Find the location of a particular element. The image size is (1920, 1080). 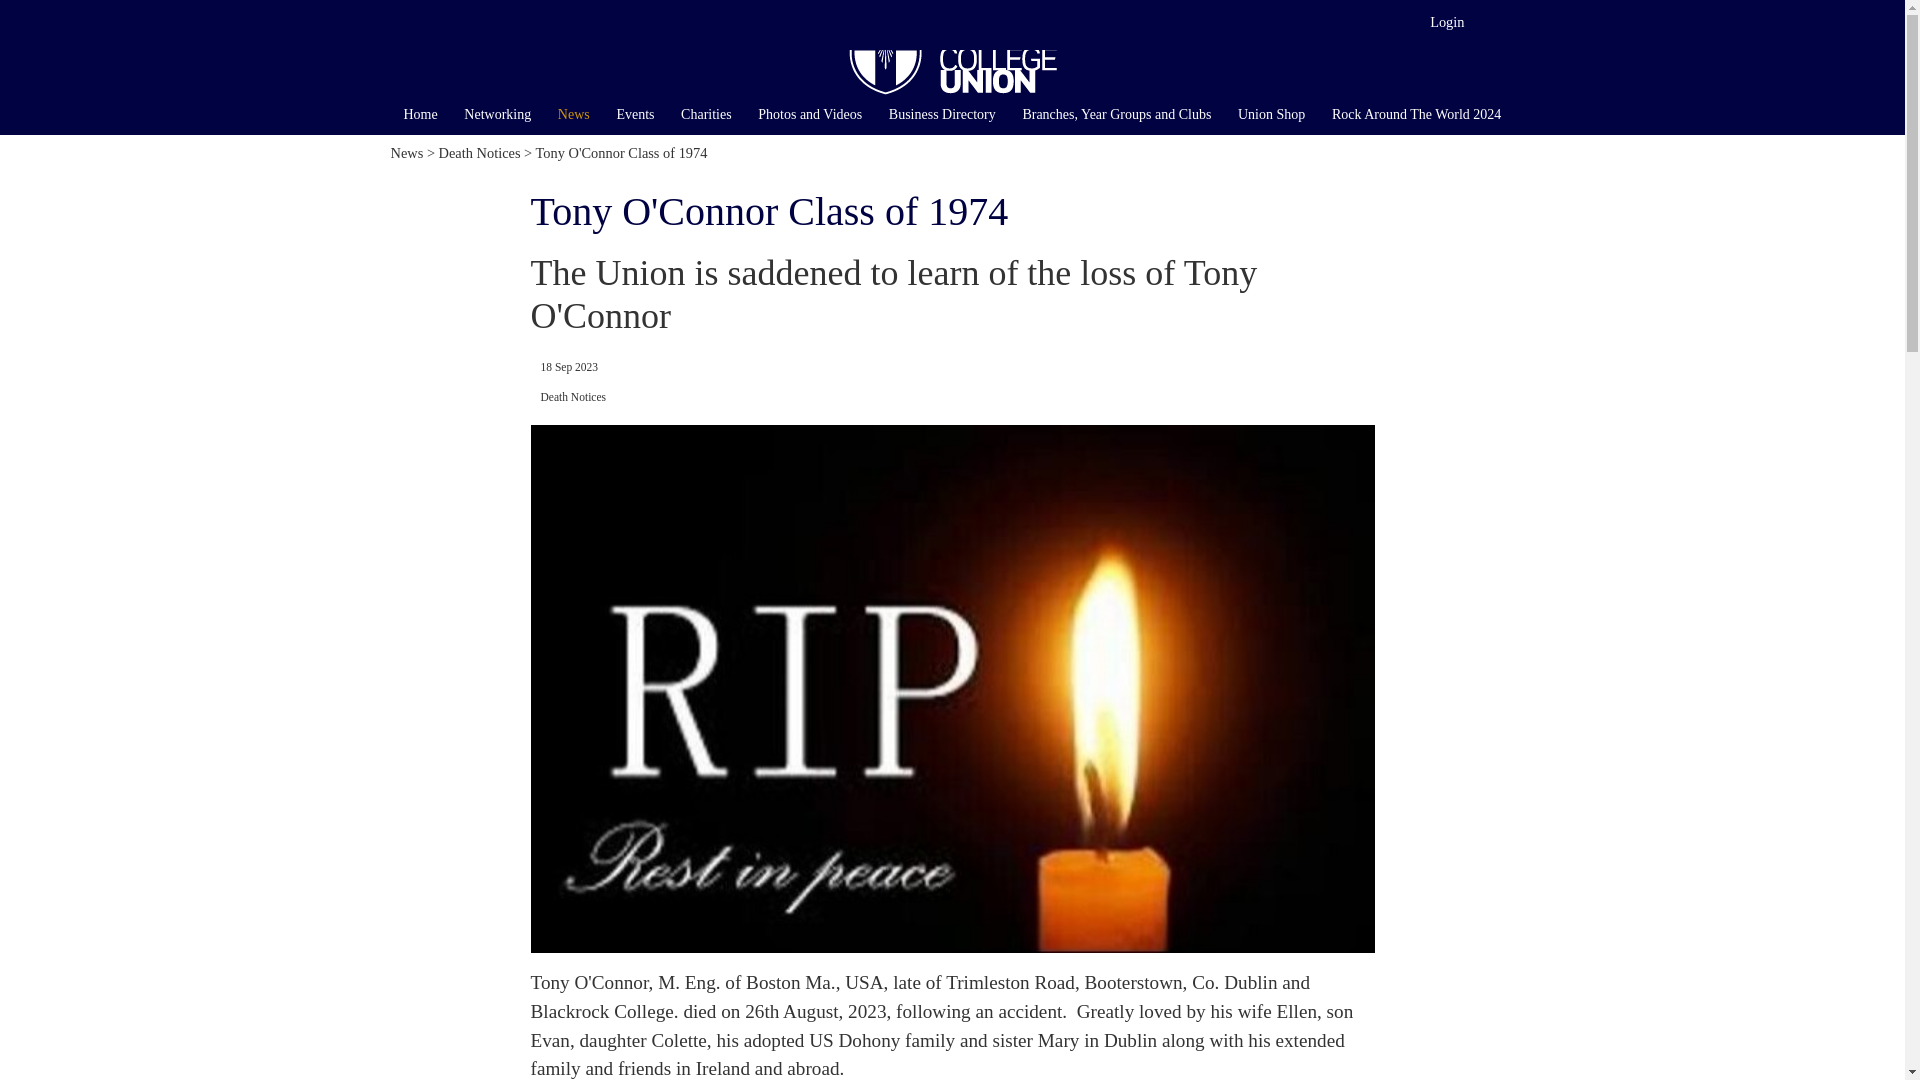

News is located at coordinates (406, 152).